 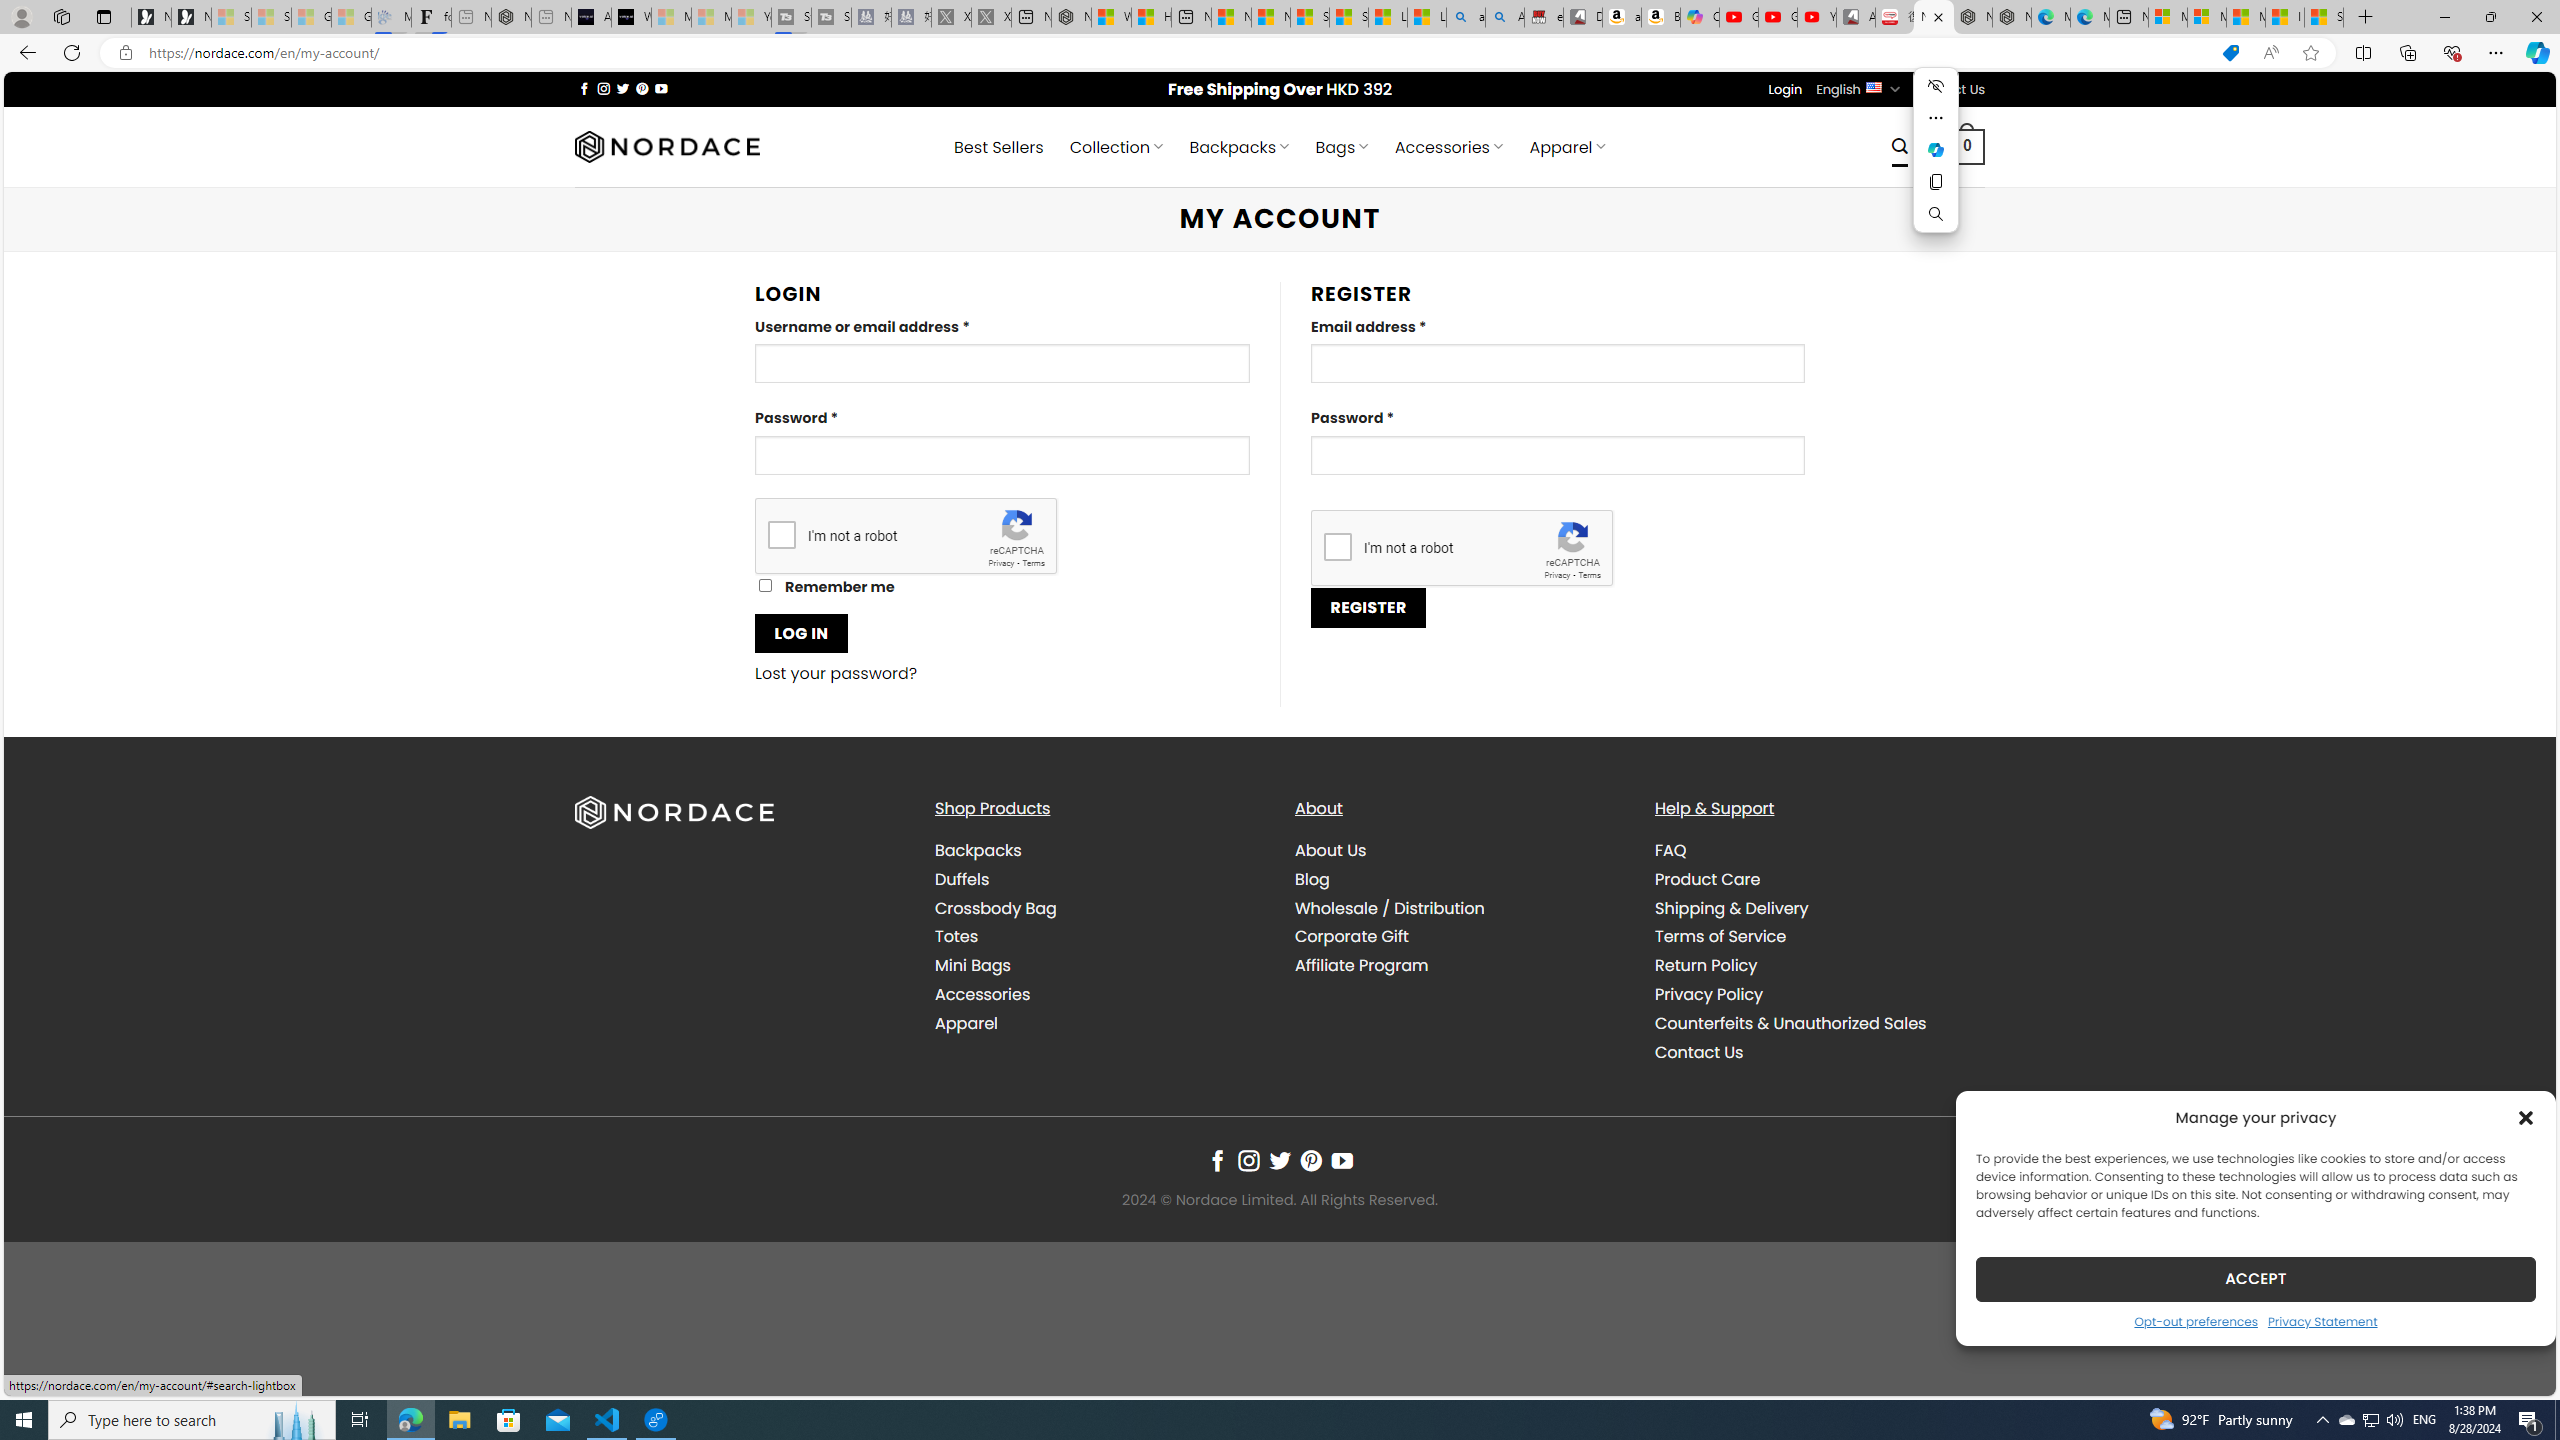 What do you see at coordinates (2230, 53) in the screenshot?
I see `This site has coupons! Shopping in Microsoft Edge` at bounding box center [2230, 53].